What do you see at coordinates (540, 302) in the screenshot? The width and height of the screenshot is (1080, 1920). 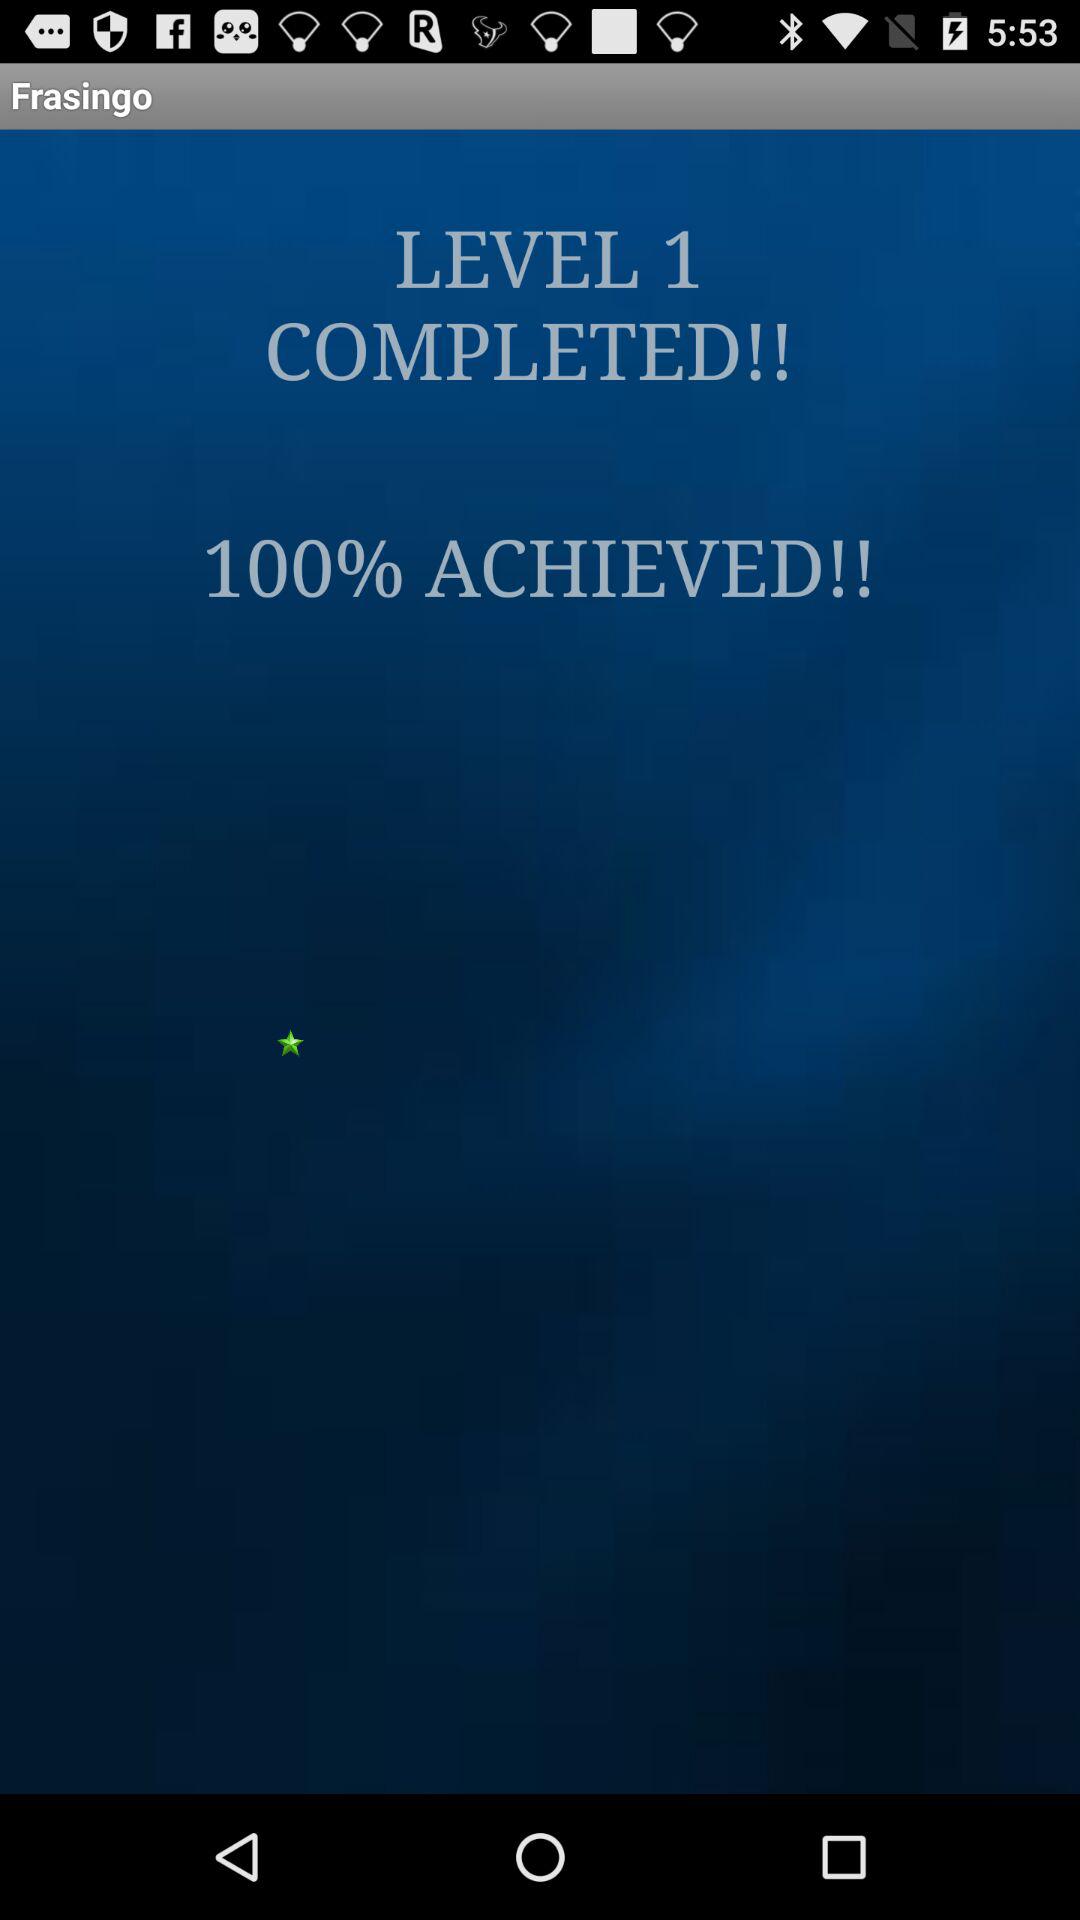 I see `tap app below the frasingo icon` at bounding box center [540, 302].